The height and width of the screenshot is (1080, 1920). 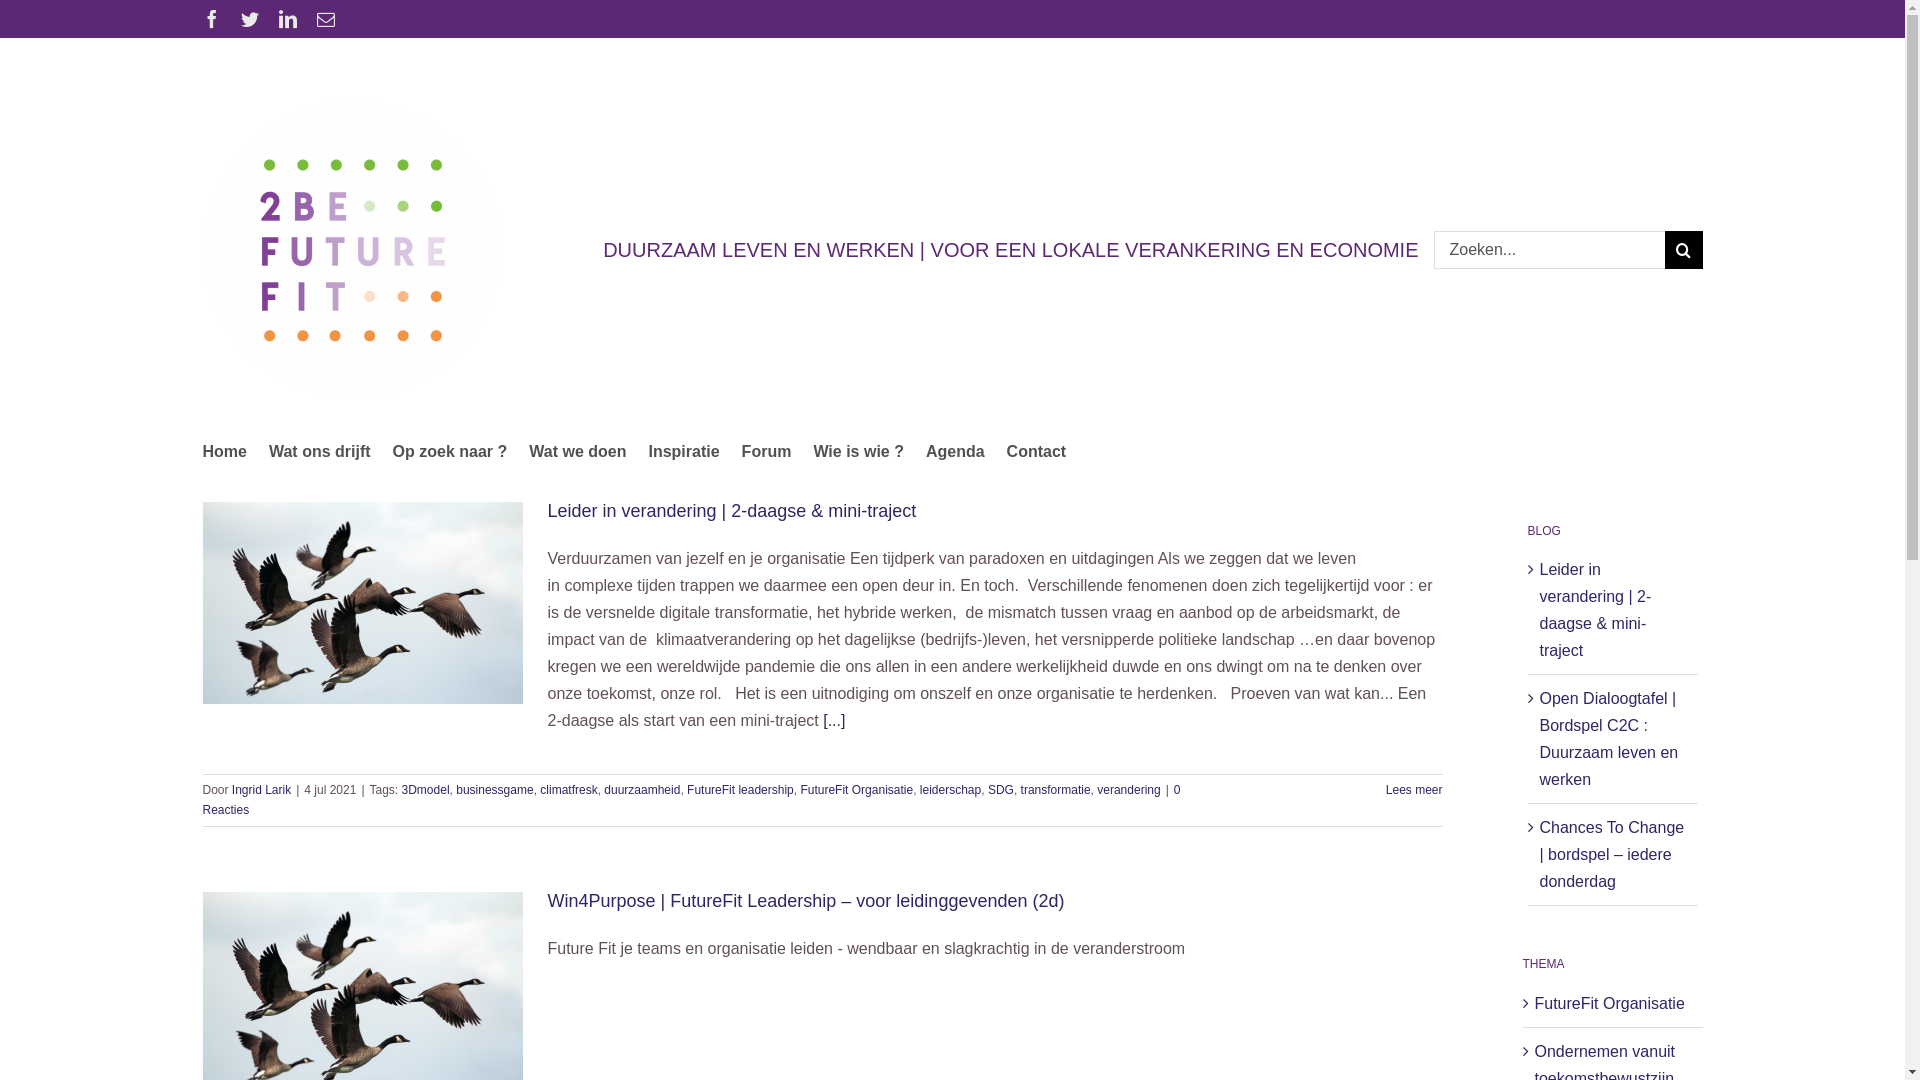 I want to click on Ingrid Larik, so click(x=262, y=790).